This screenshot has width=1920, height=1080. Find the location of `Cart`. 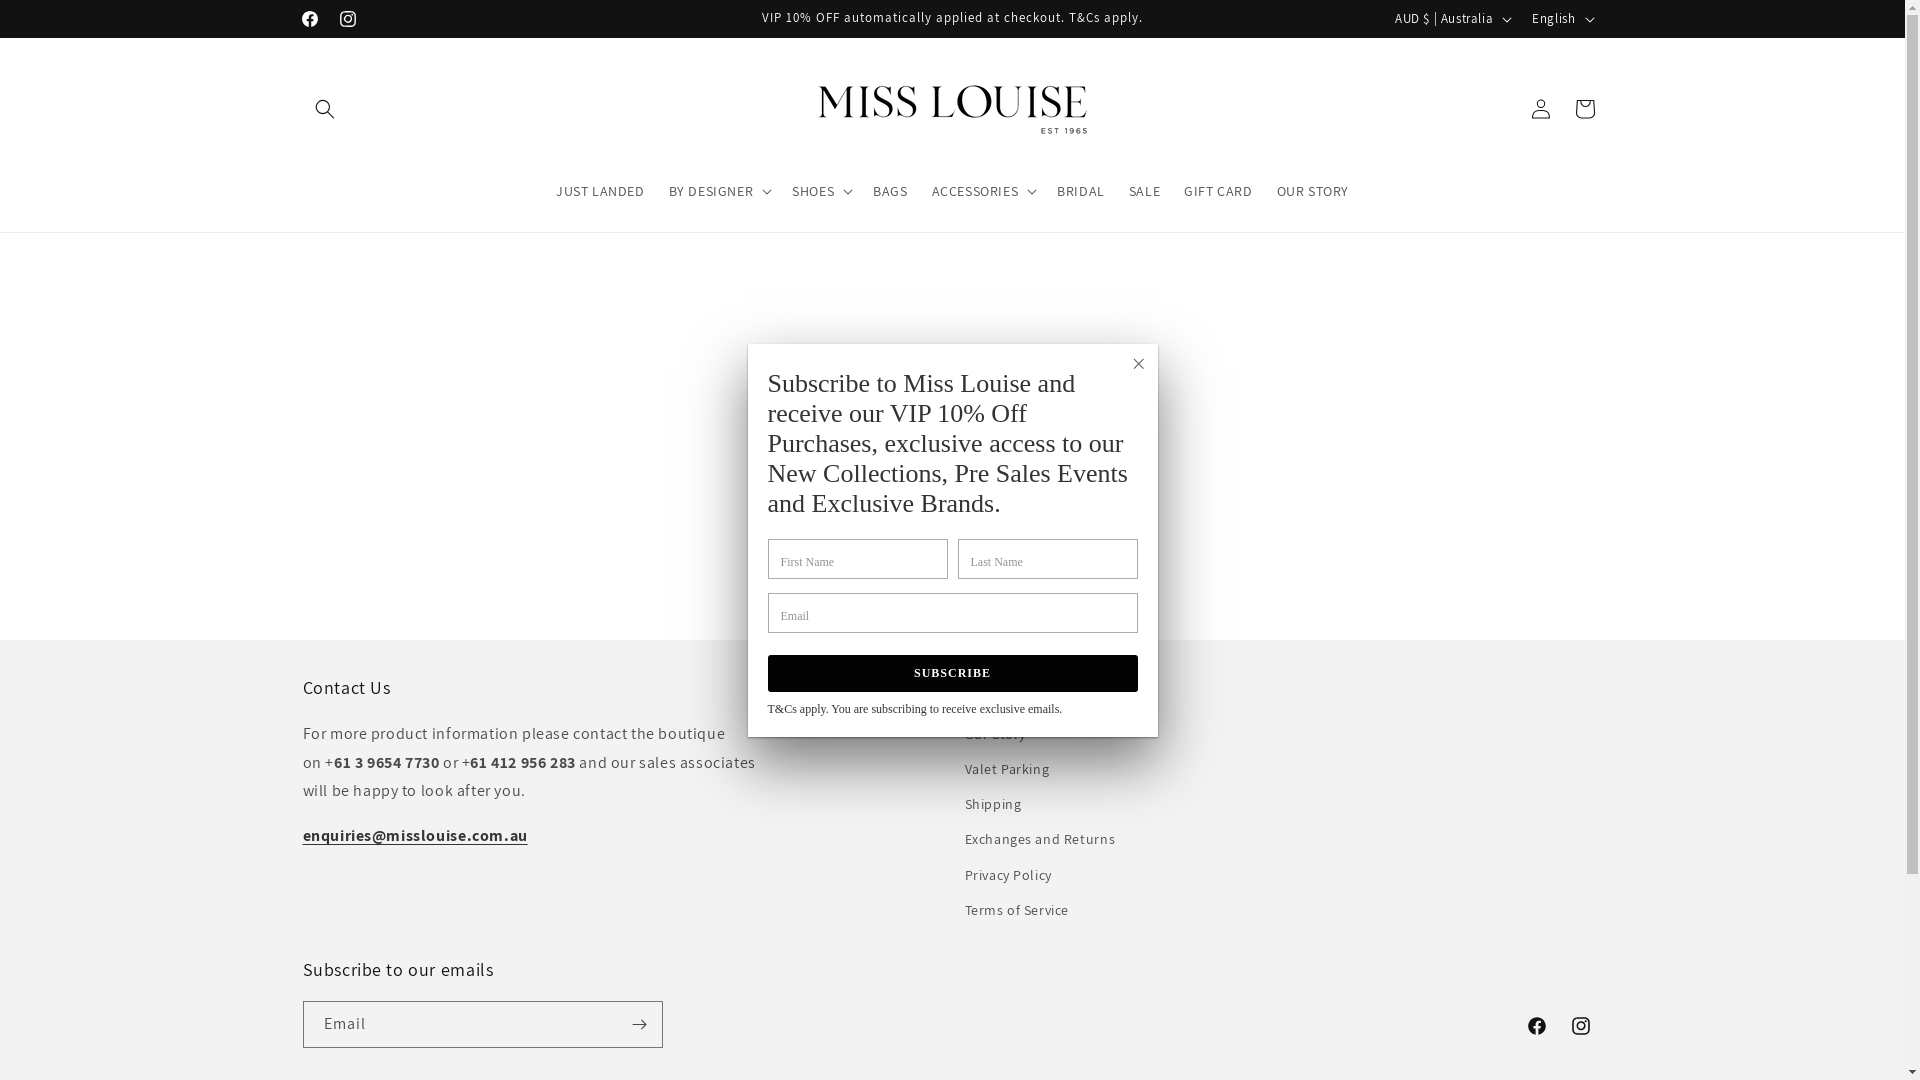

Cart is located at coordinates (1584, 108).